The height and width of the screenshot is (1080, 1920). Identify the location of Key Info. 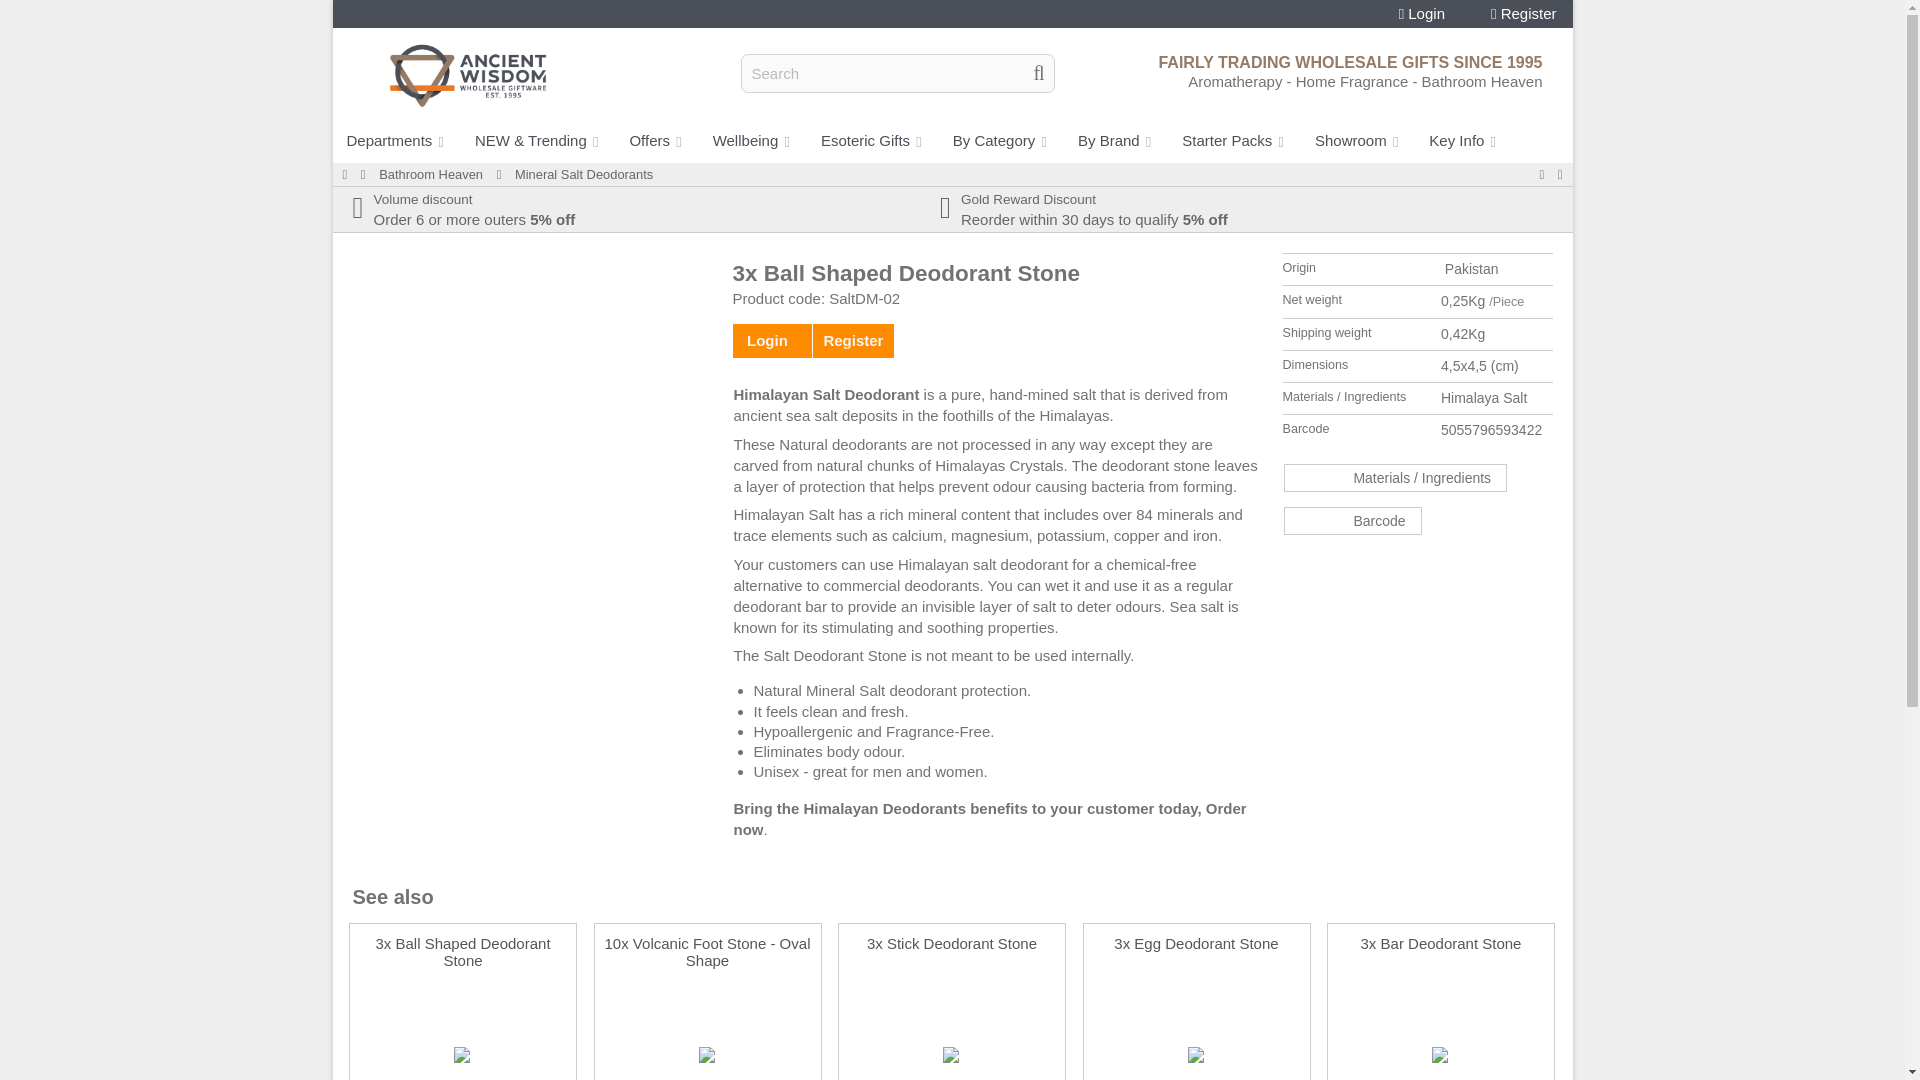
(1464, 140).